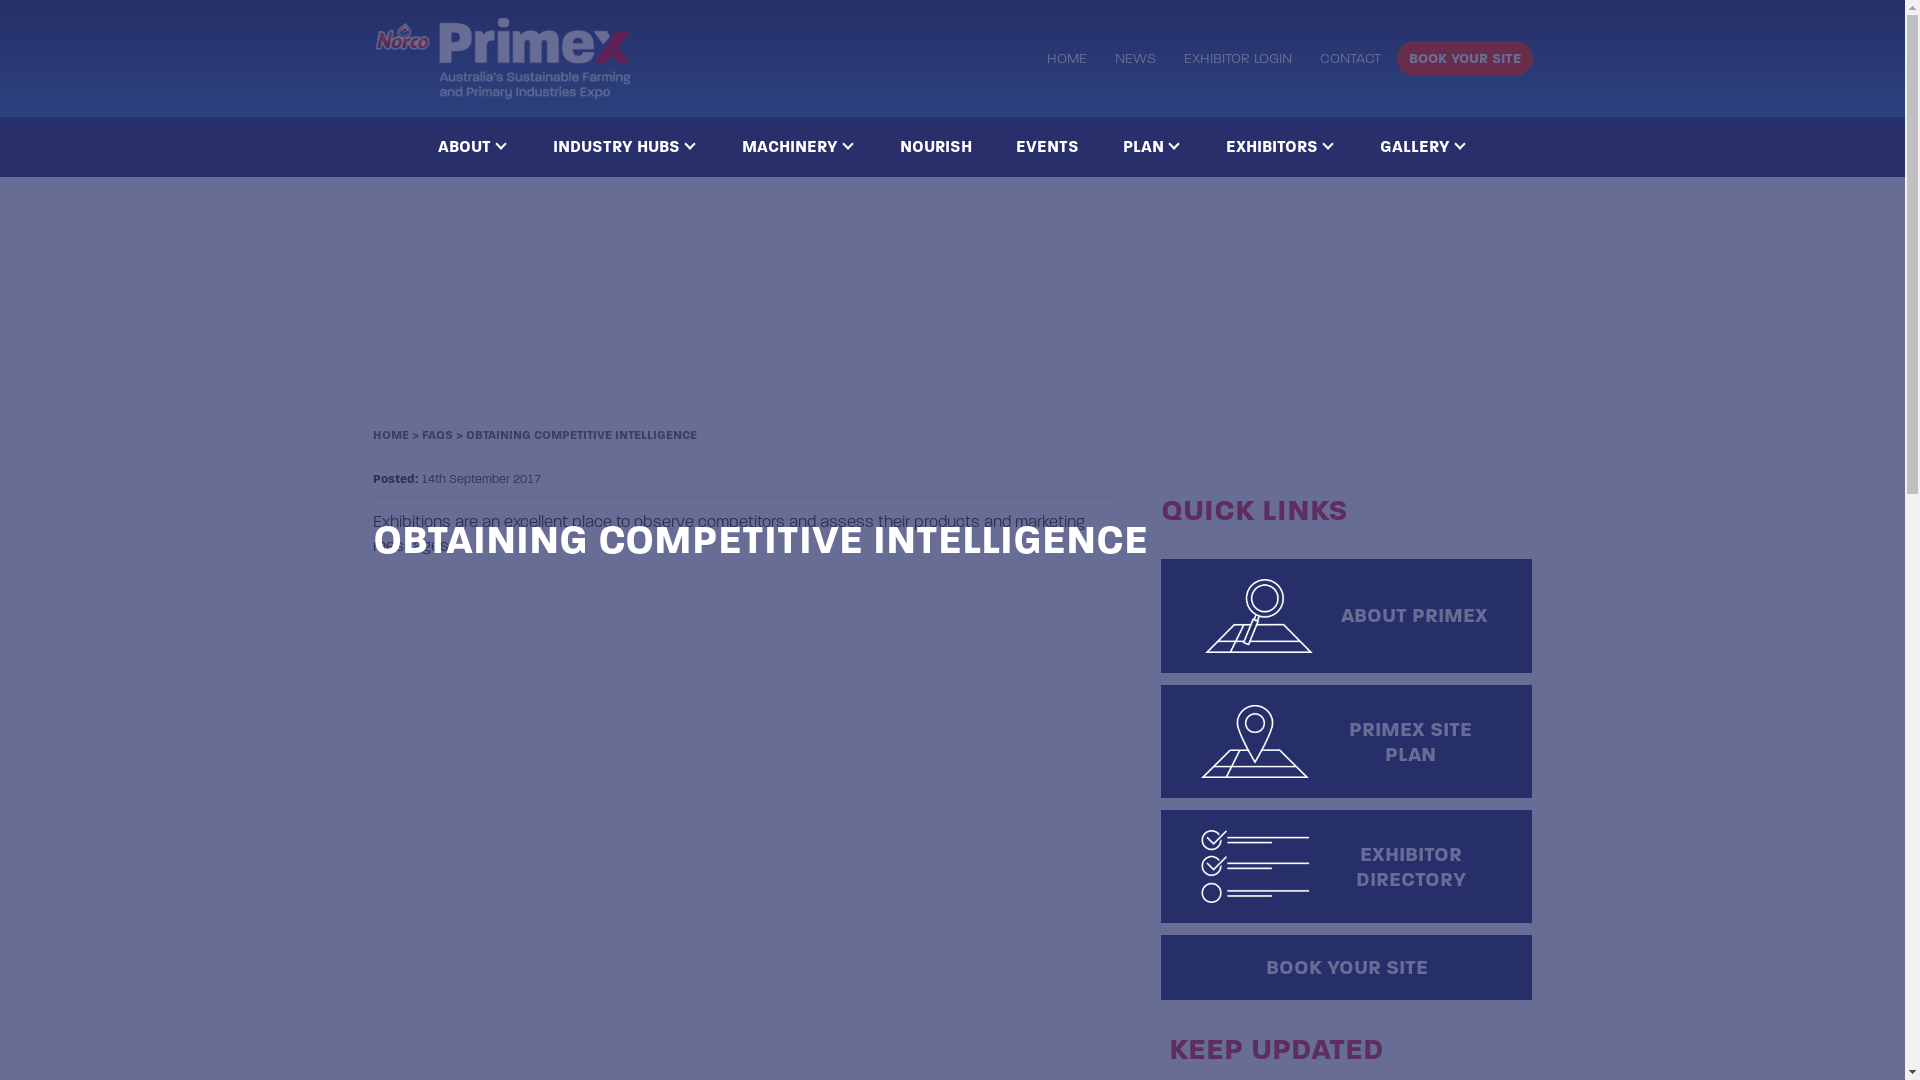  Describe the element at coordinates (390, 435) in the screenshot. I see `HOME` at that location.